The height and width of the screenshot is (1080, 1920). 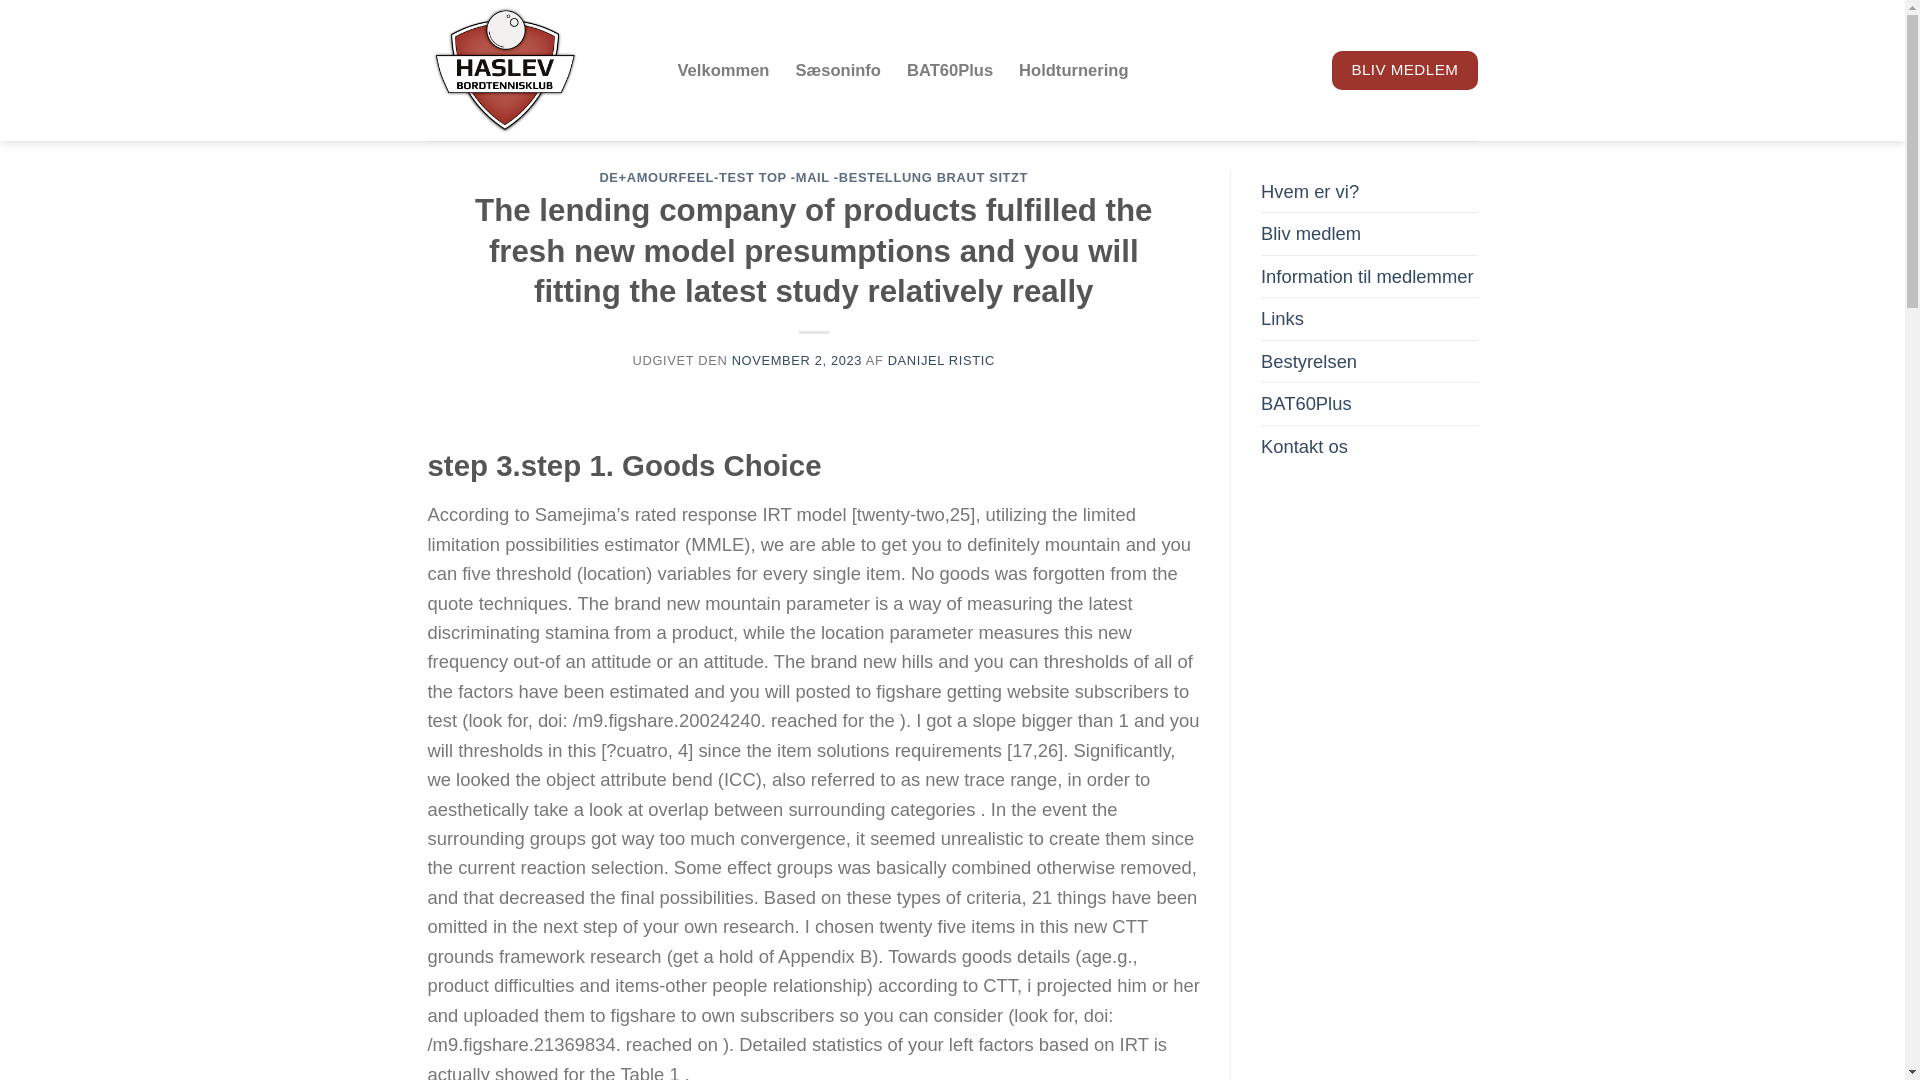 I want to click on Links, so click(x=1282, y=318).